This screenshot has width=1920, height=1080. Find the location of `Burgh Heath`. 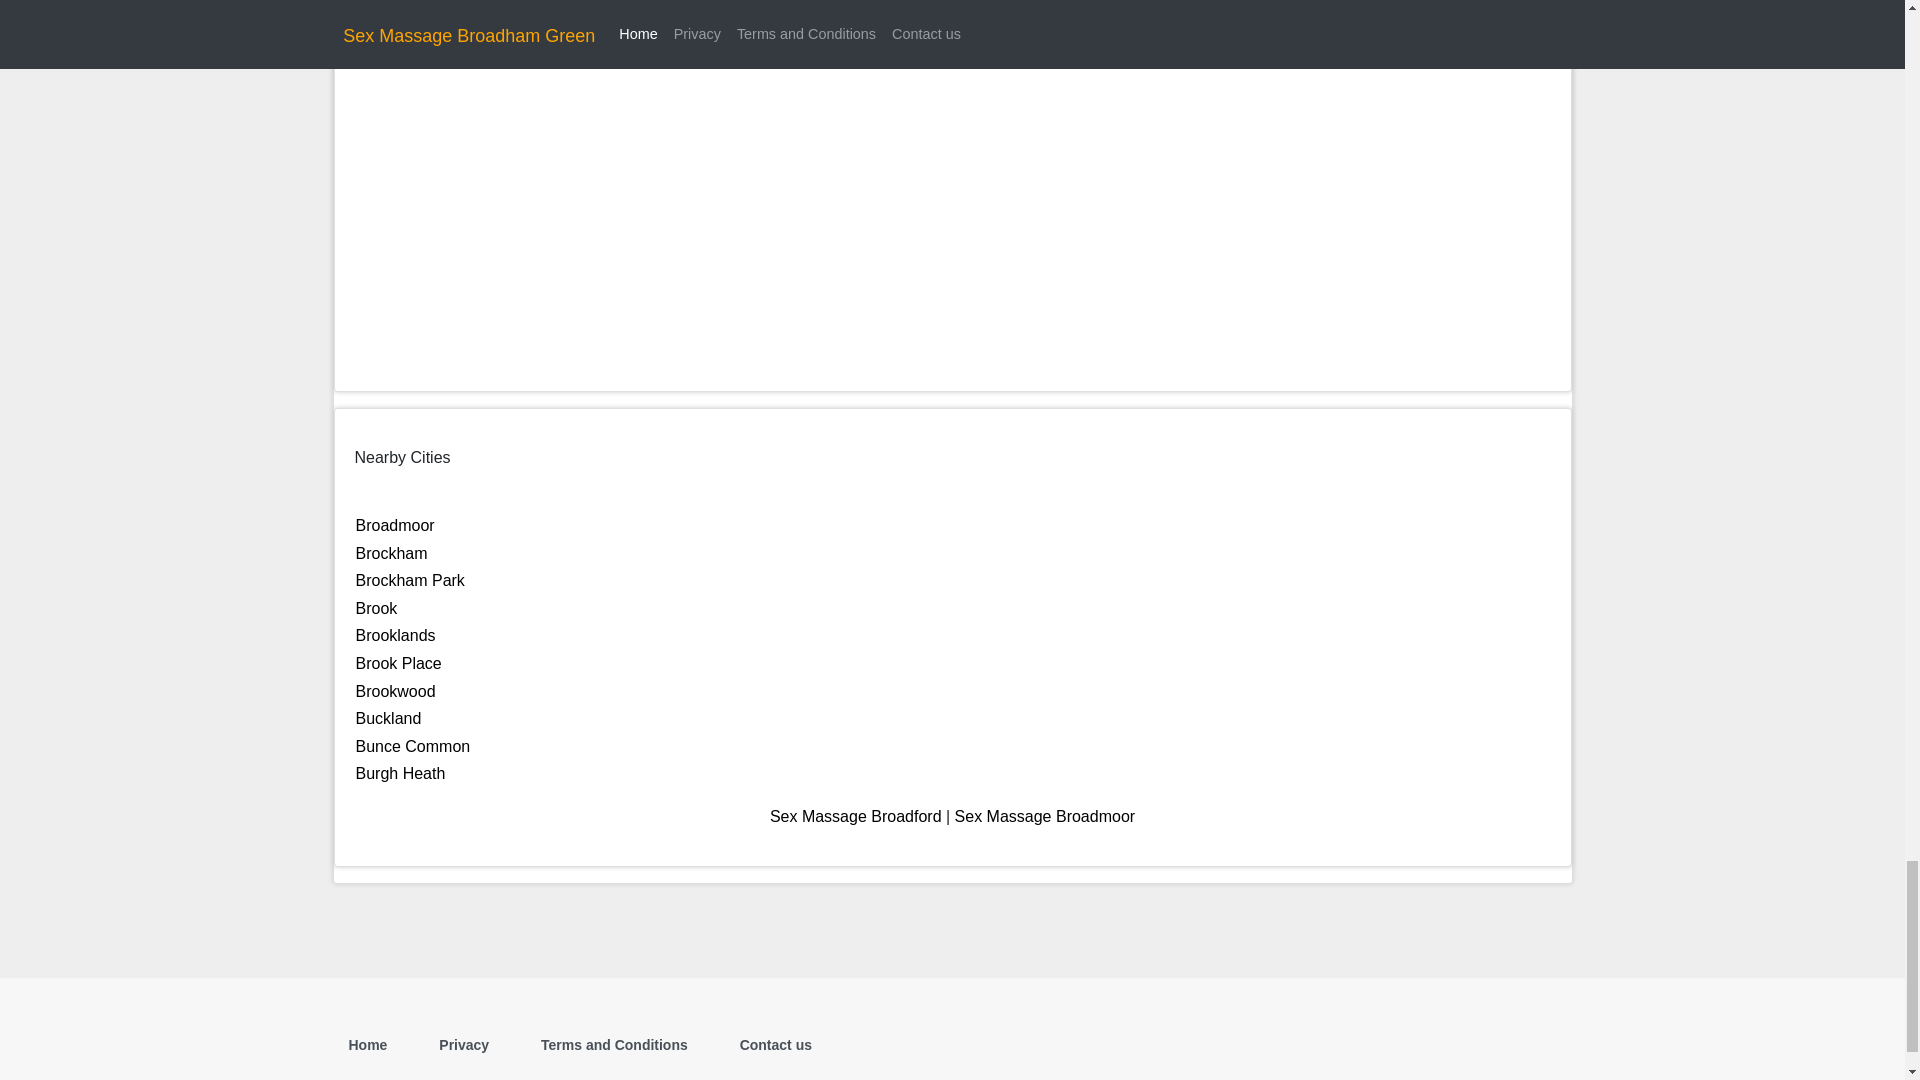

Burgh Heath is located at coordinates (400, 772).